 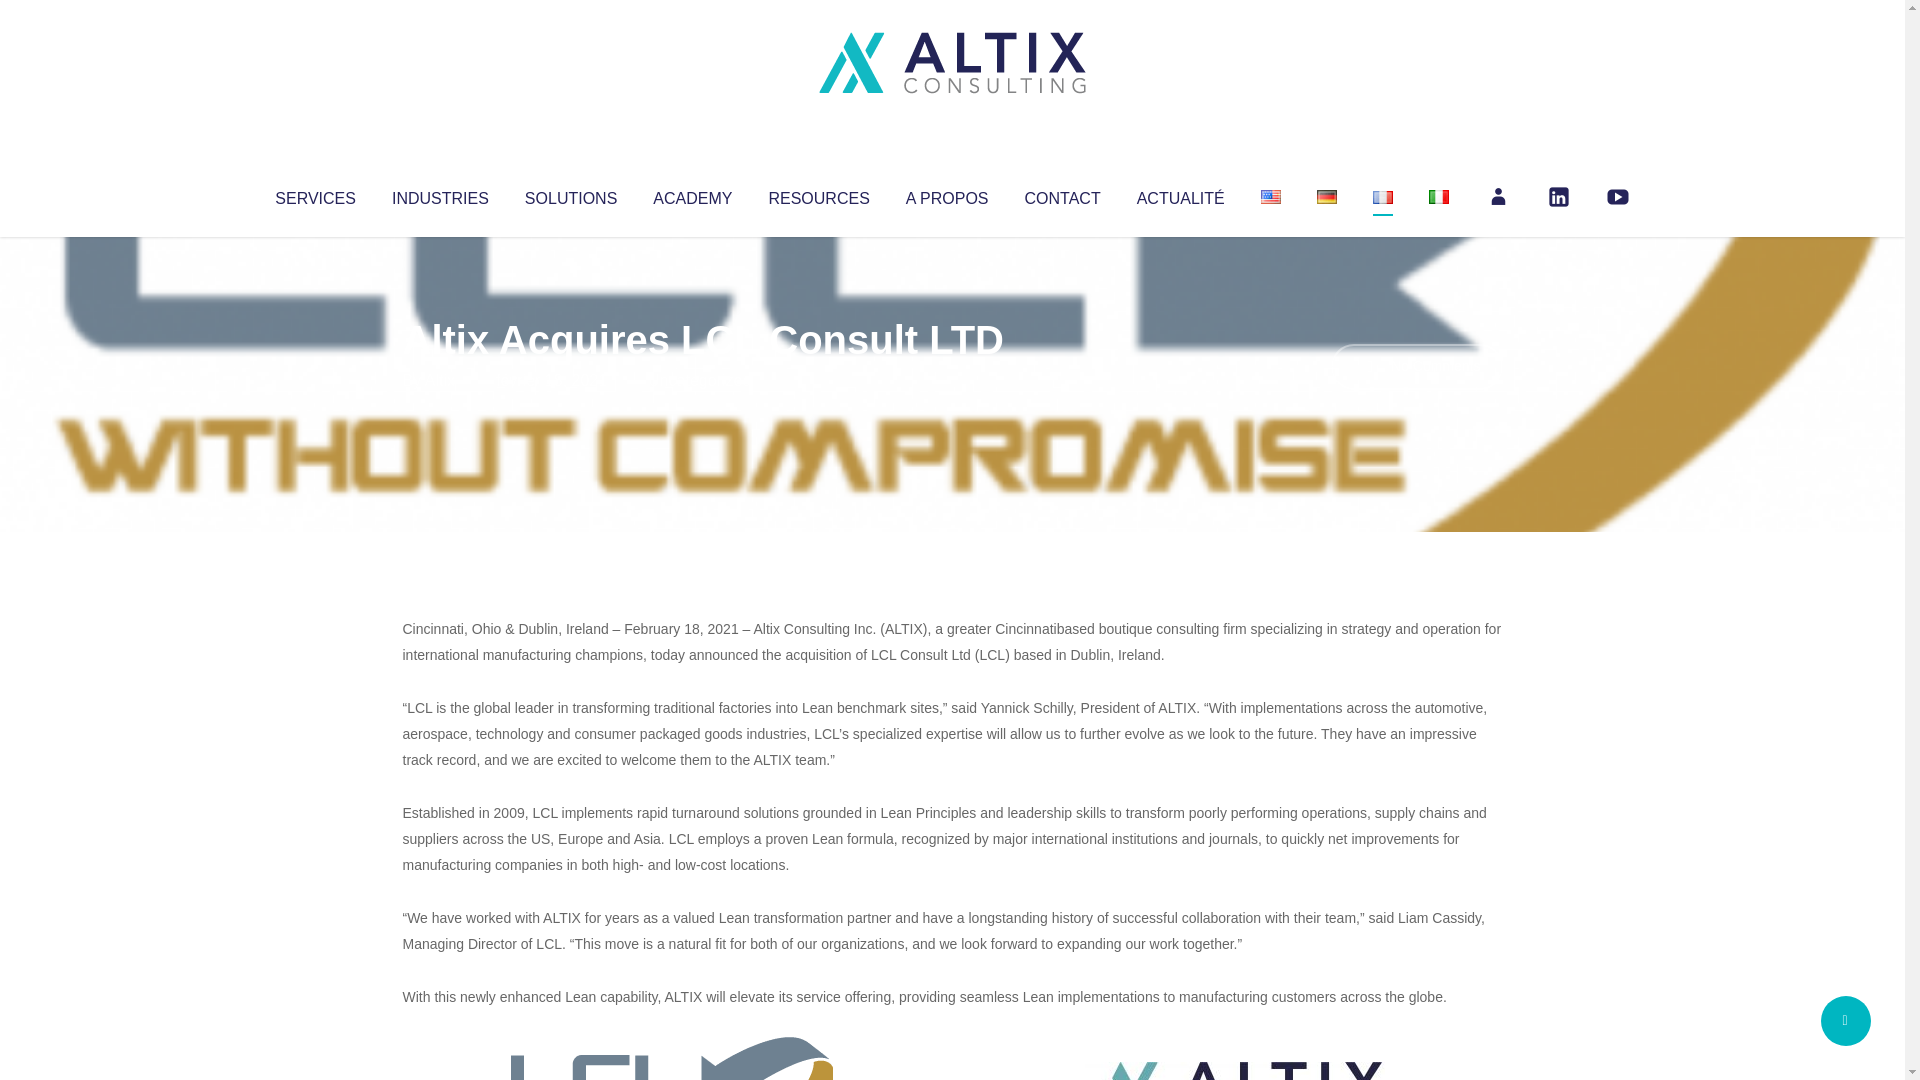 I want to click on A PROPOS, so click(x=947, y=194).